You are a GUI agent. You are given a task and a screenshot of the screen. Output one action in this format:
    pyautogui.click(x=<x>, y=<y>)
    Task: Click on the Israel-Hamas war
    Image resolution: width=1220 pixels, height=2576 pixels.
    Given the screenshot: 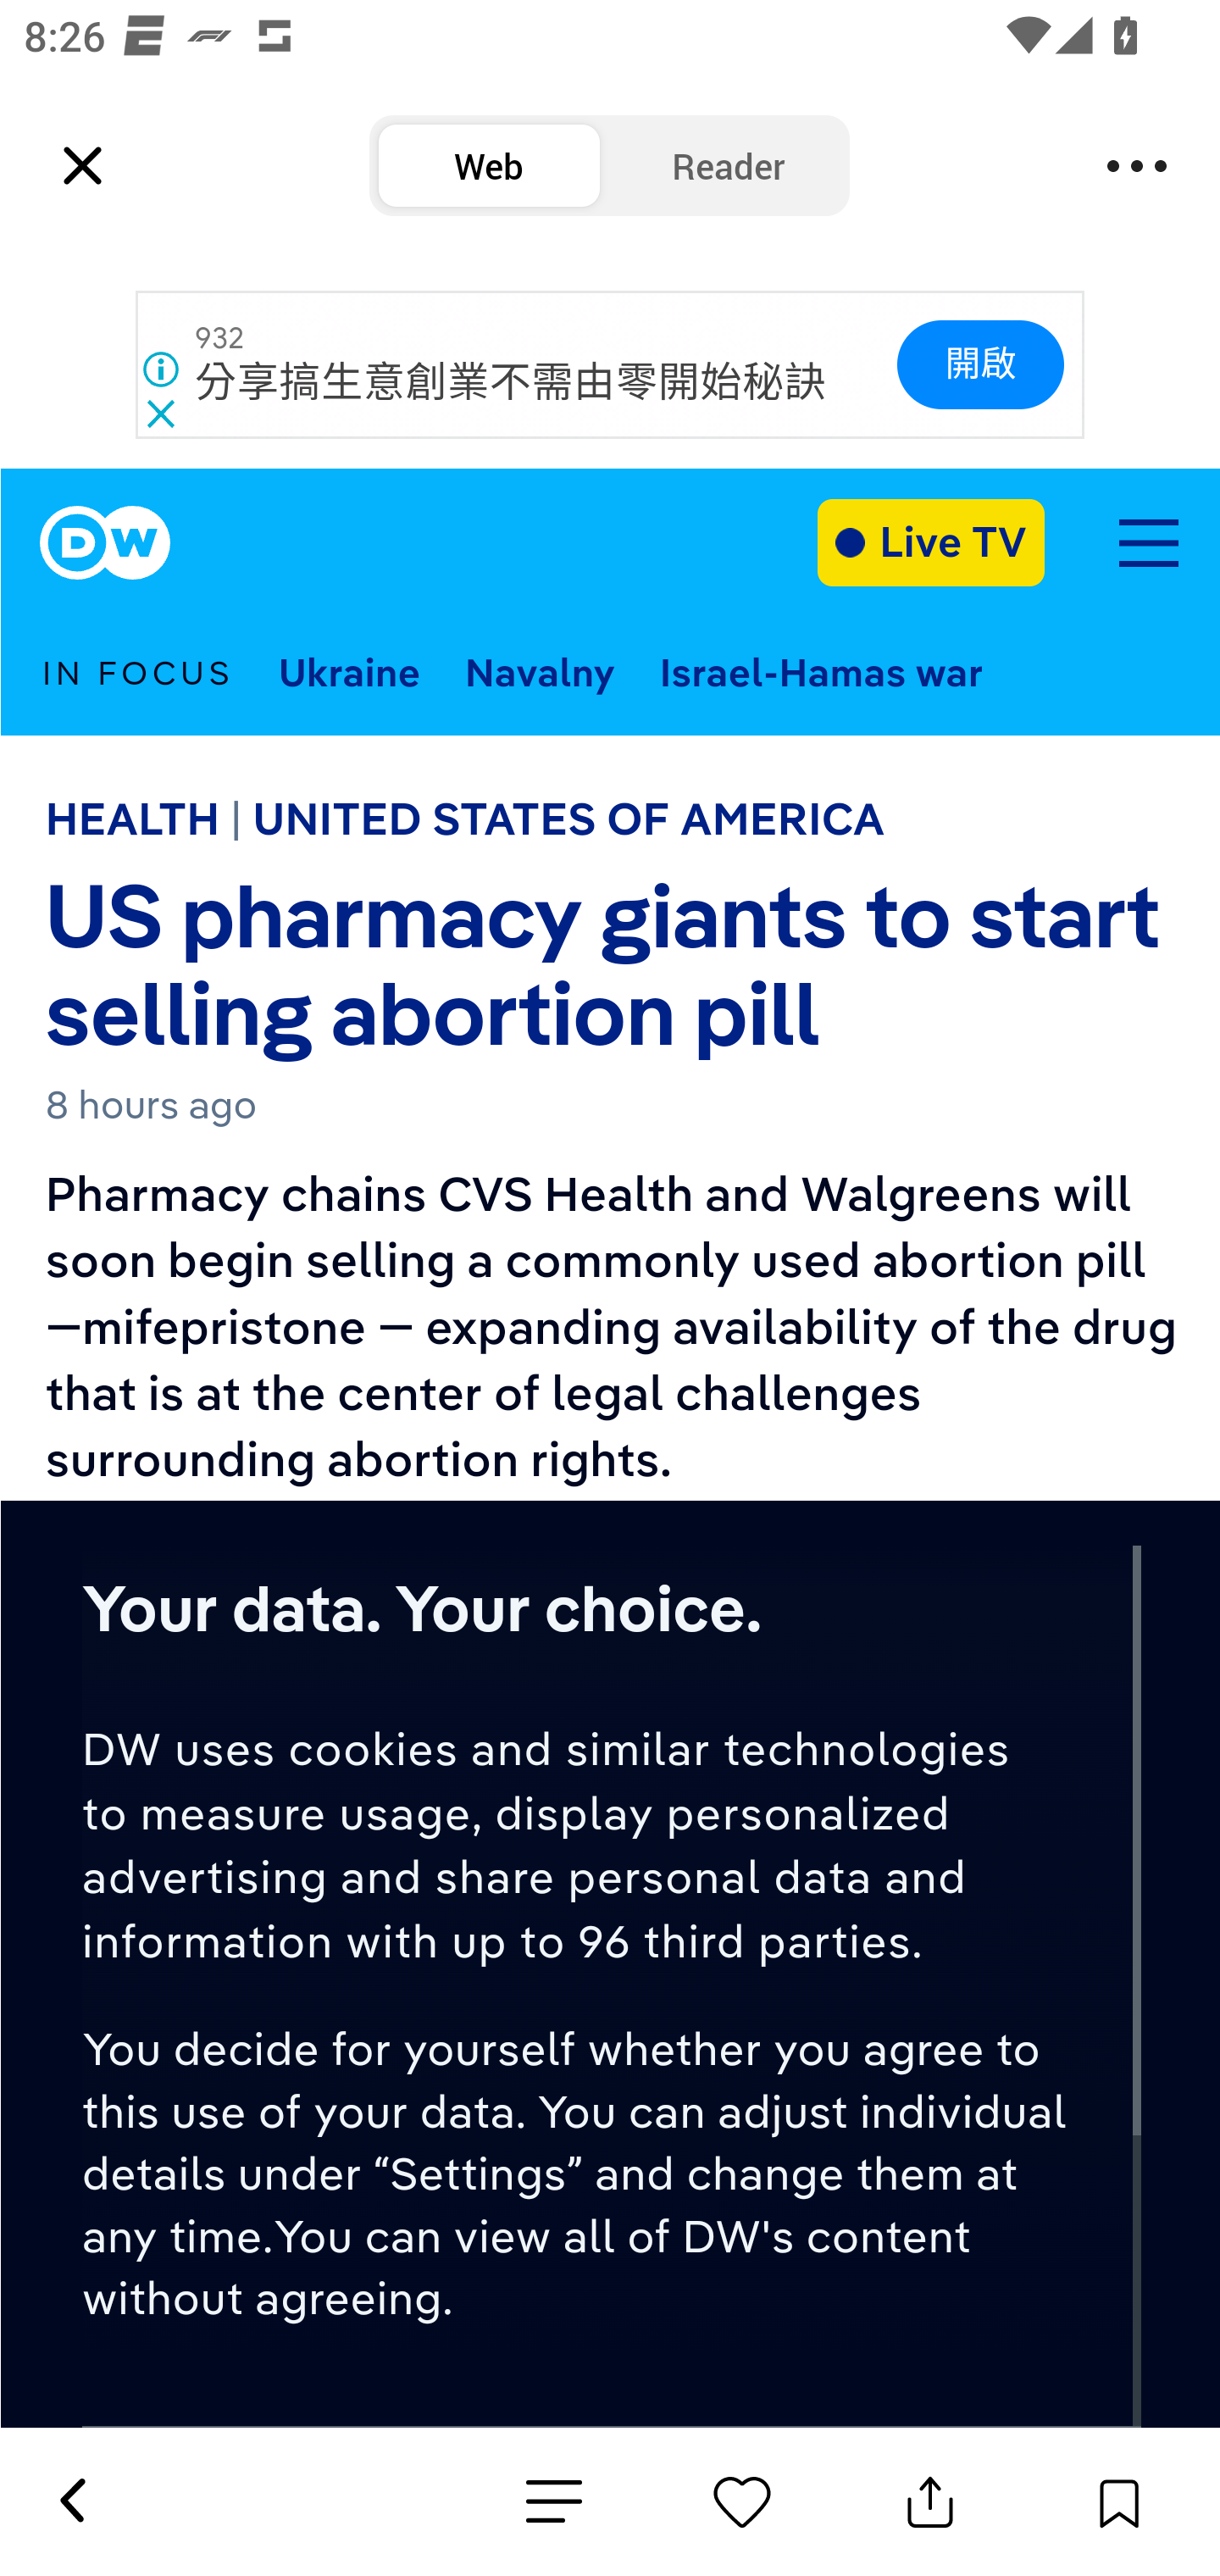 What is the action you would take?
    pyautogui.click(x=822, y=672)
    